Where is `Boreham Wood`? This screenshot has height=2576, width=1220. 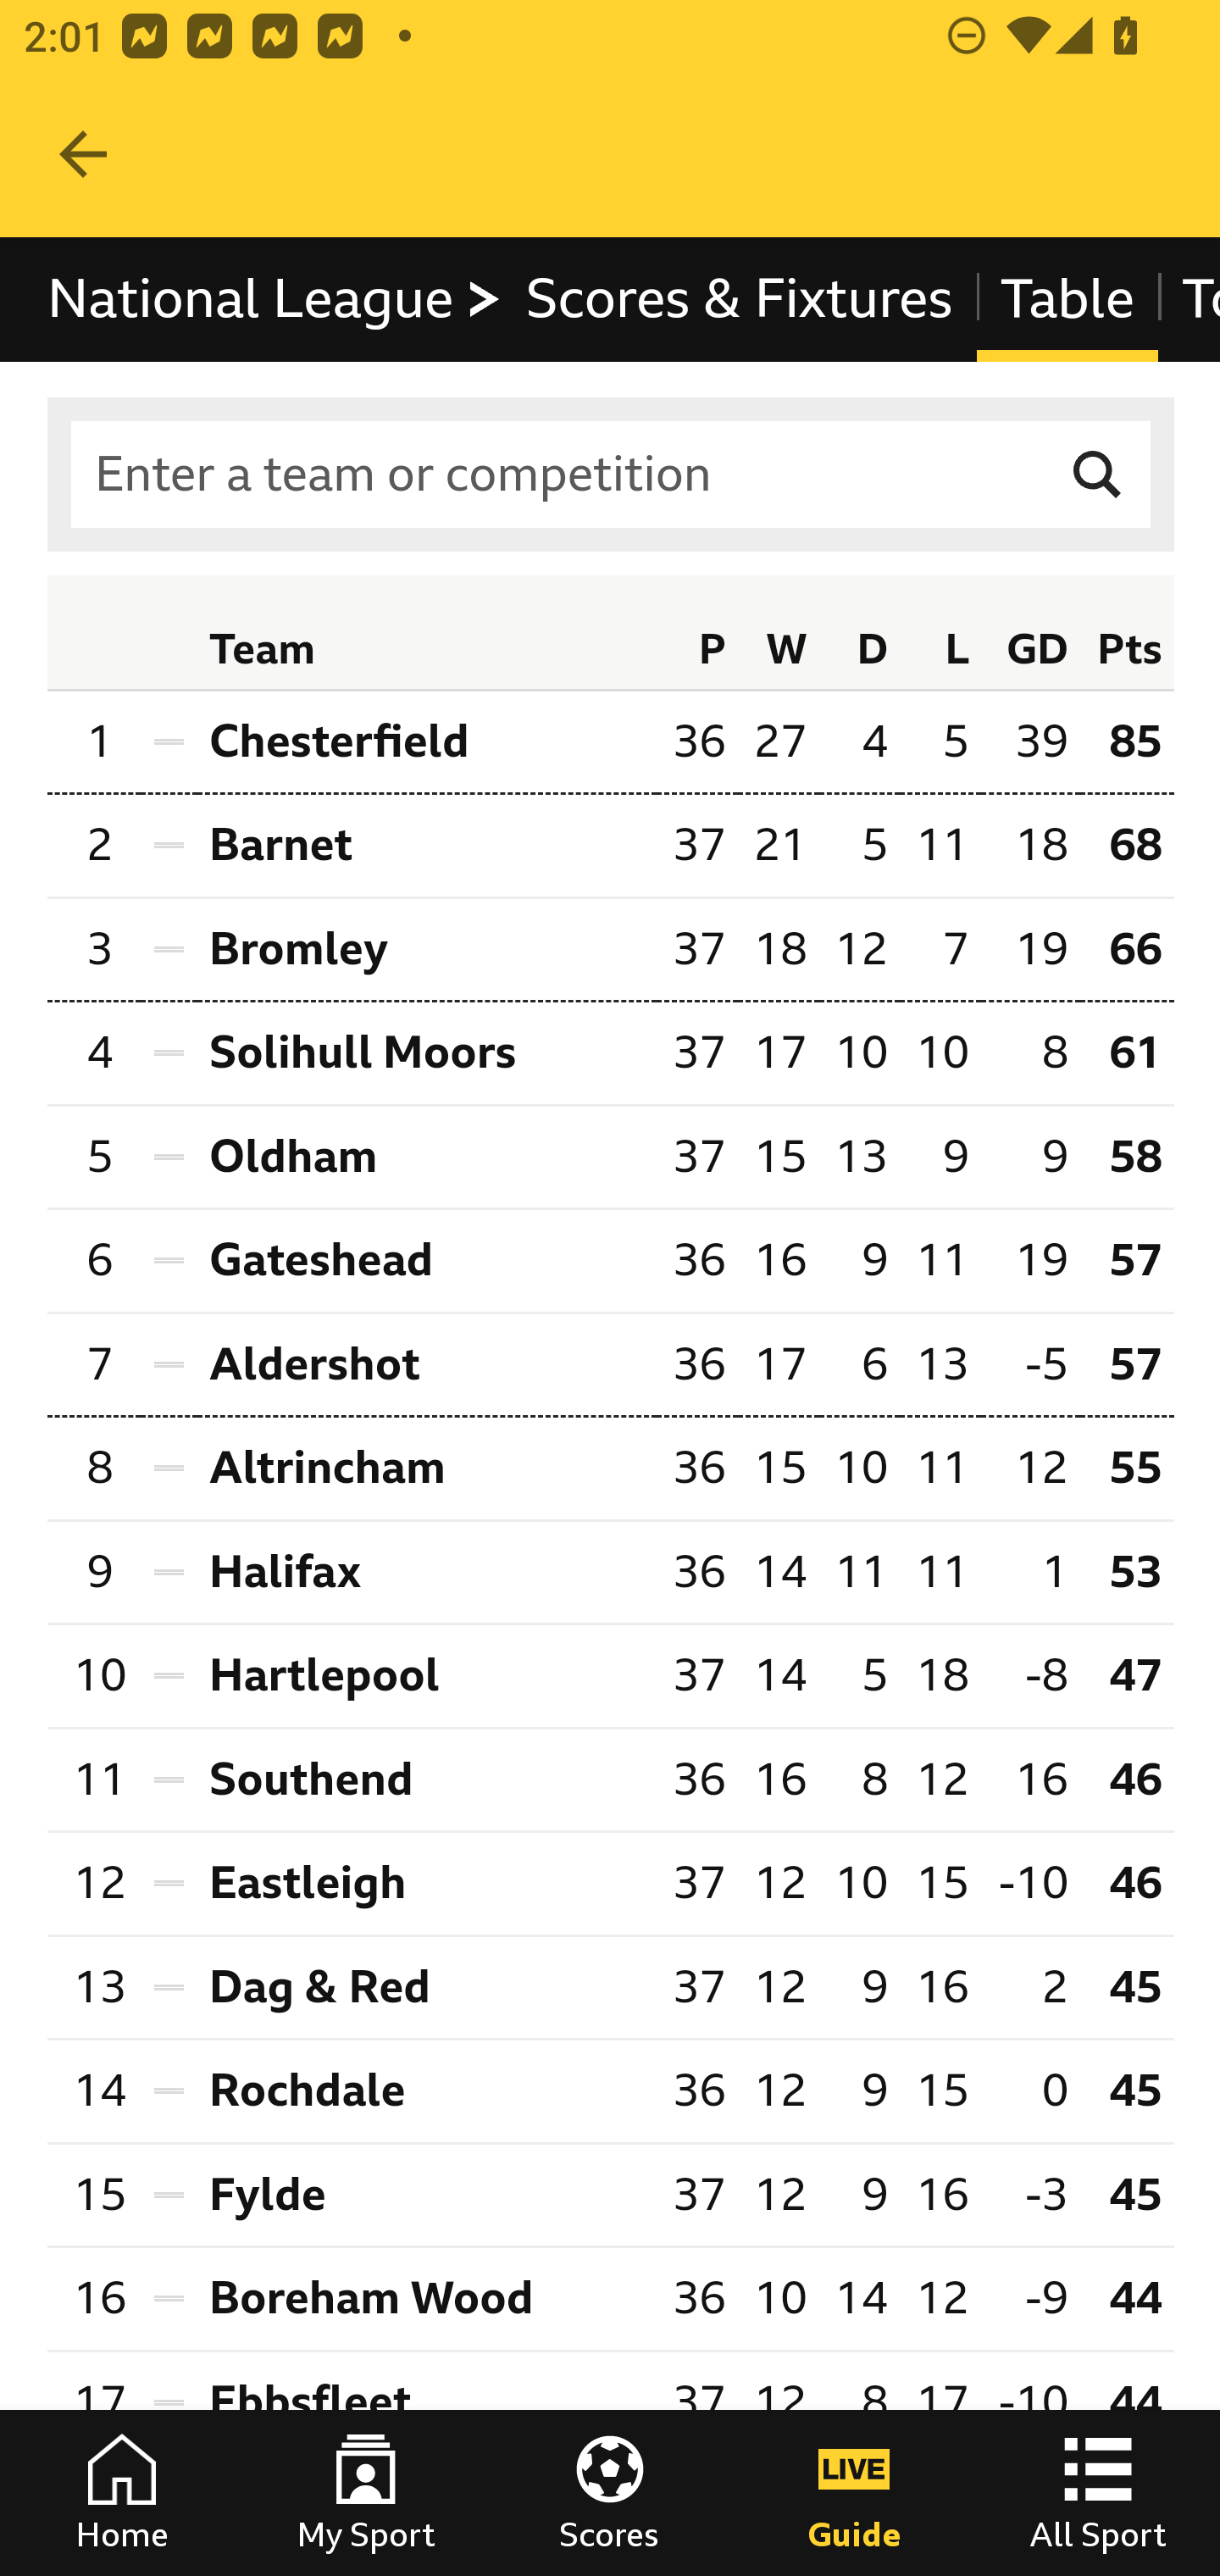 Boreham Wood is located at coordinates (427, 2300).